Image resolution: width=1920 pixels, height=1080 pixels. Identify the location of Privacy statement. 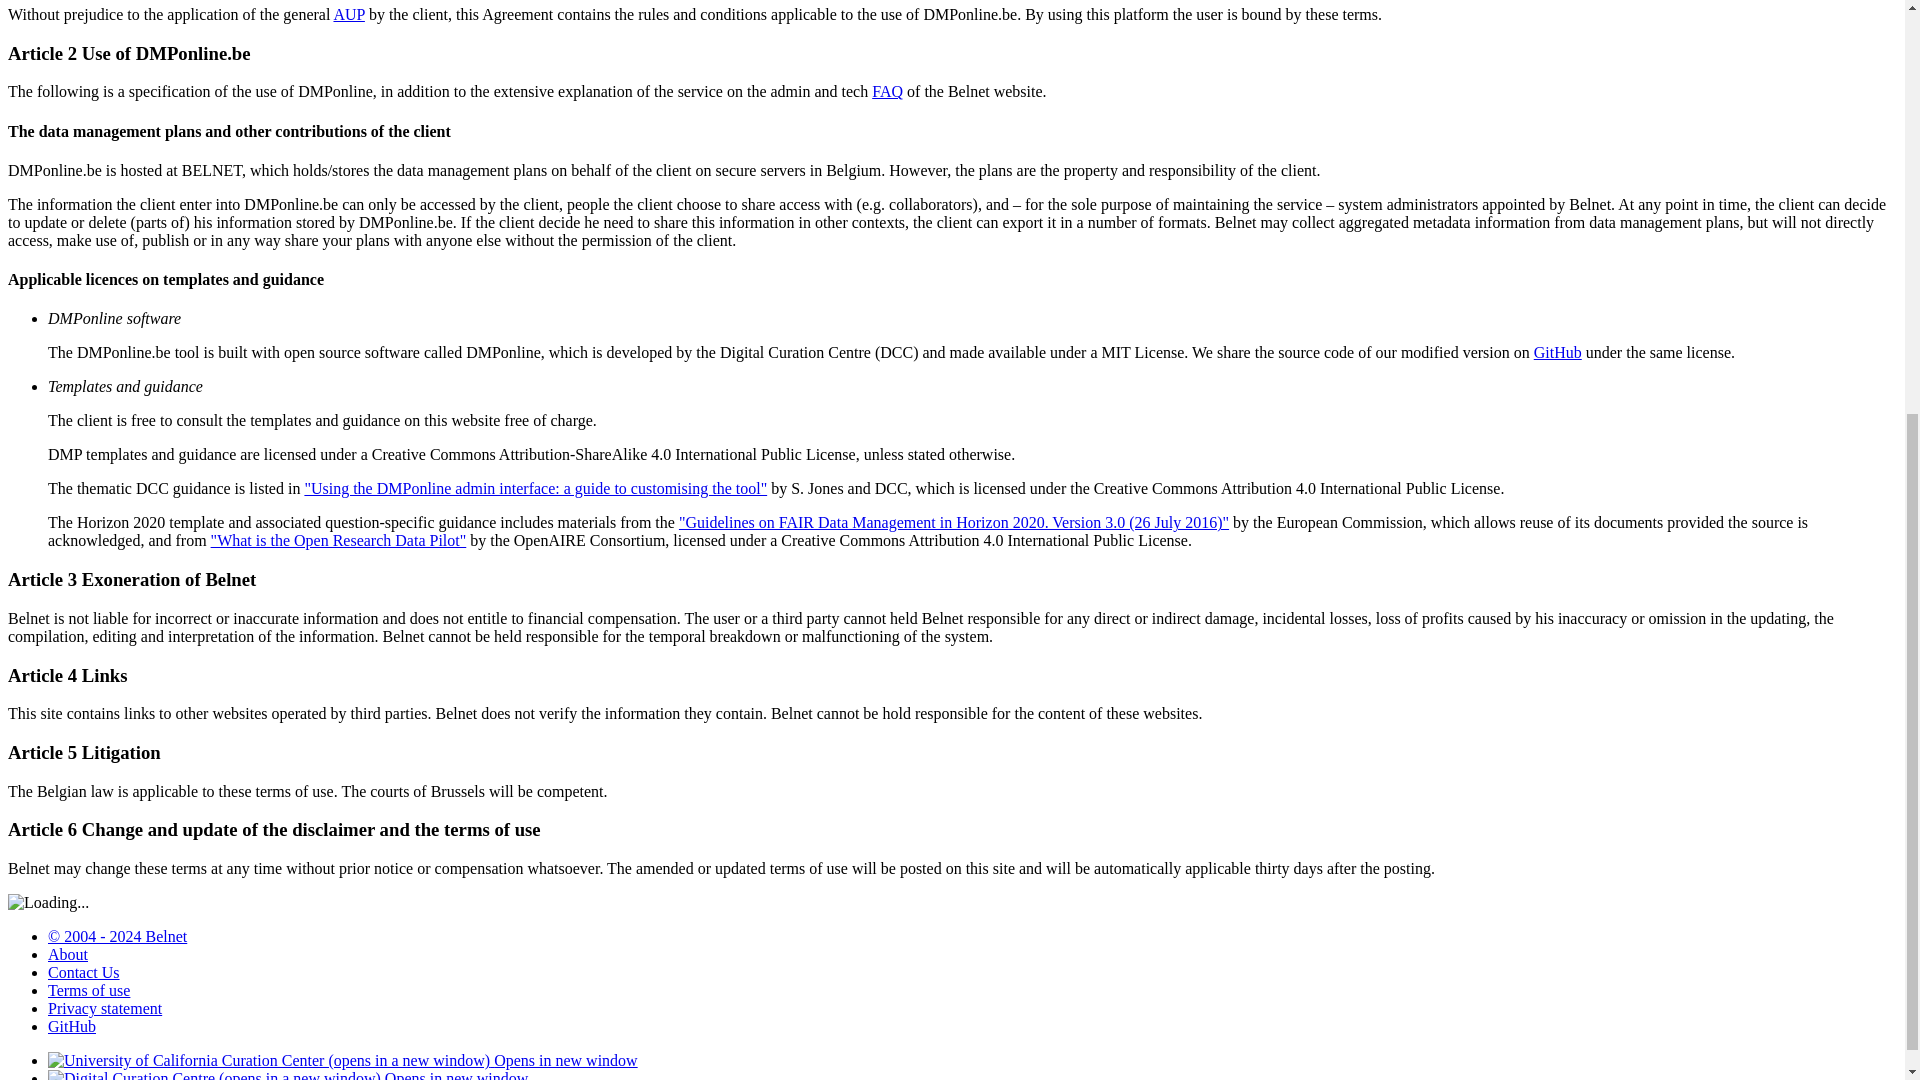
(104, 1008).